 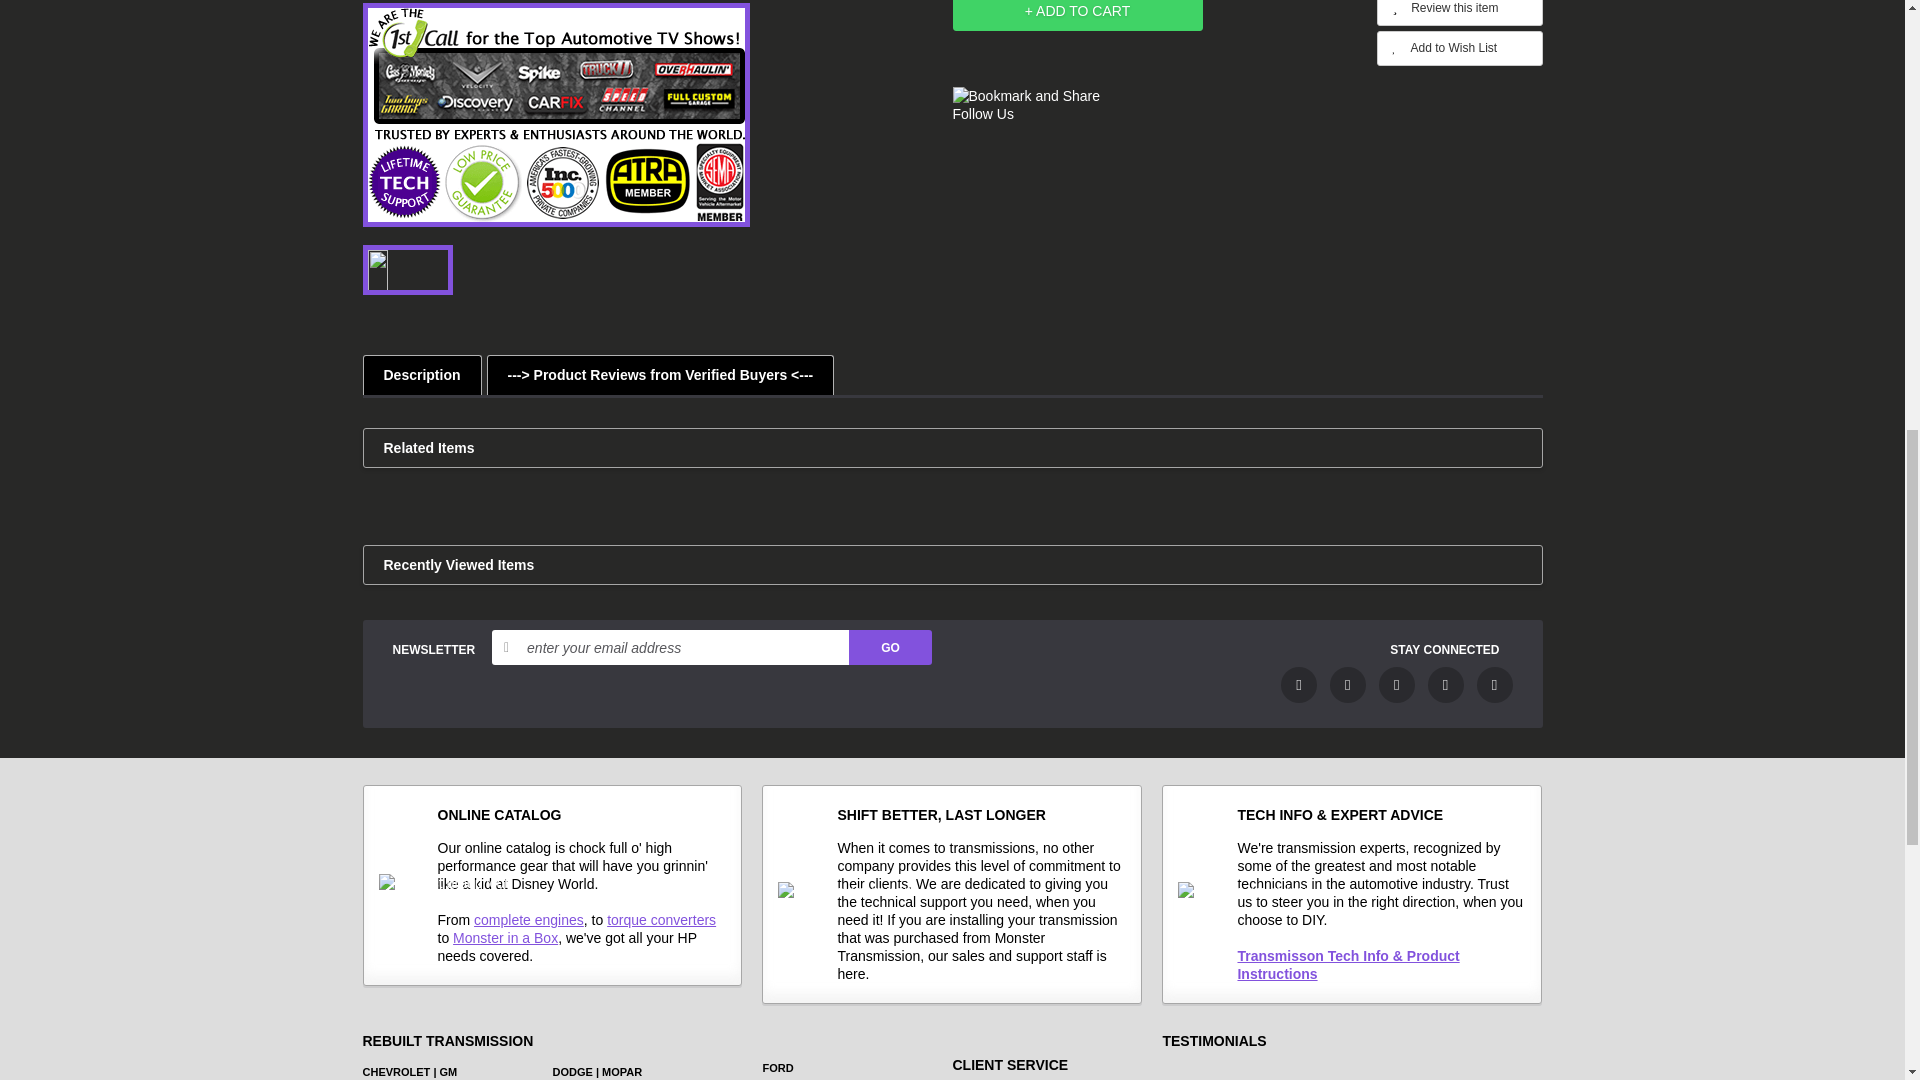 I want to click on Follow Us on Instagram, so click(x=1494, y=685).